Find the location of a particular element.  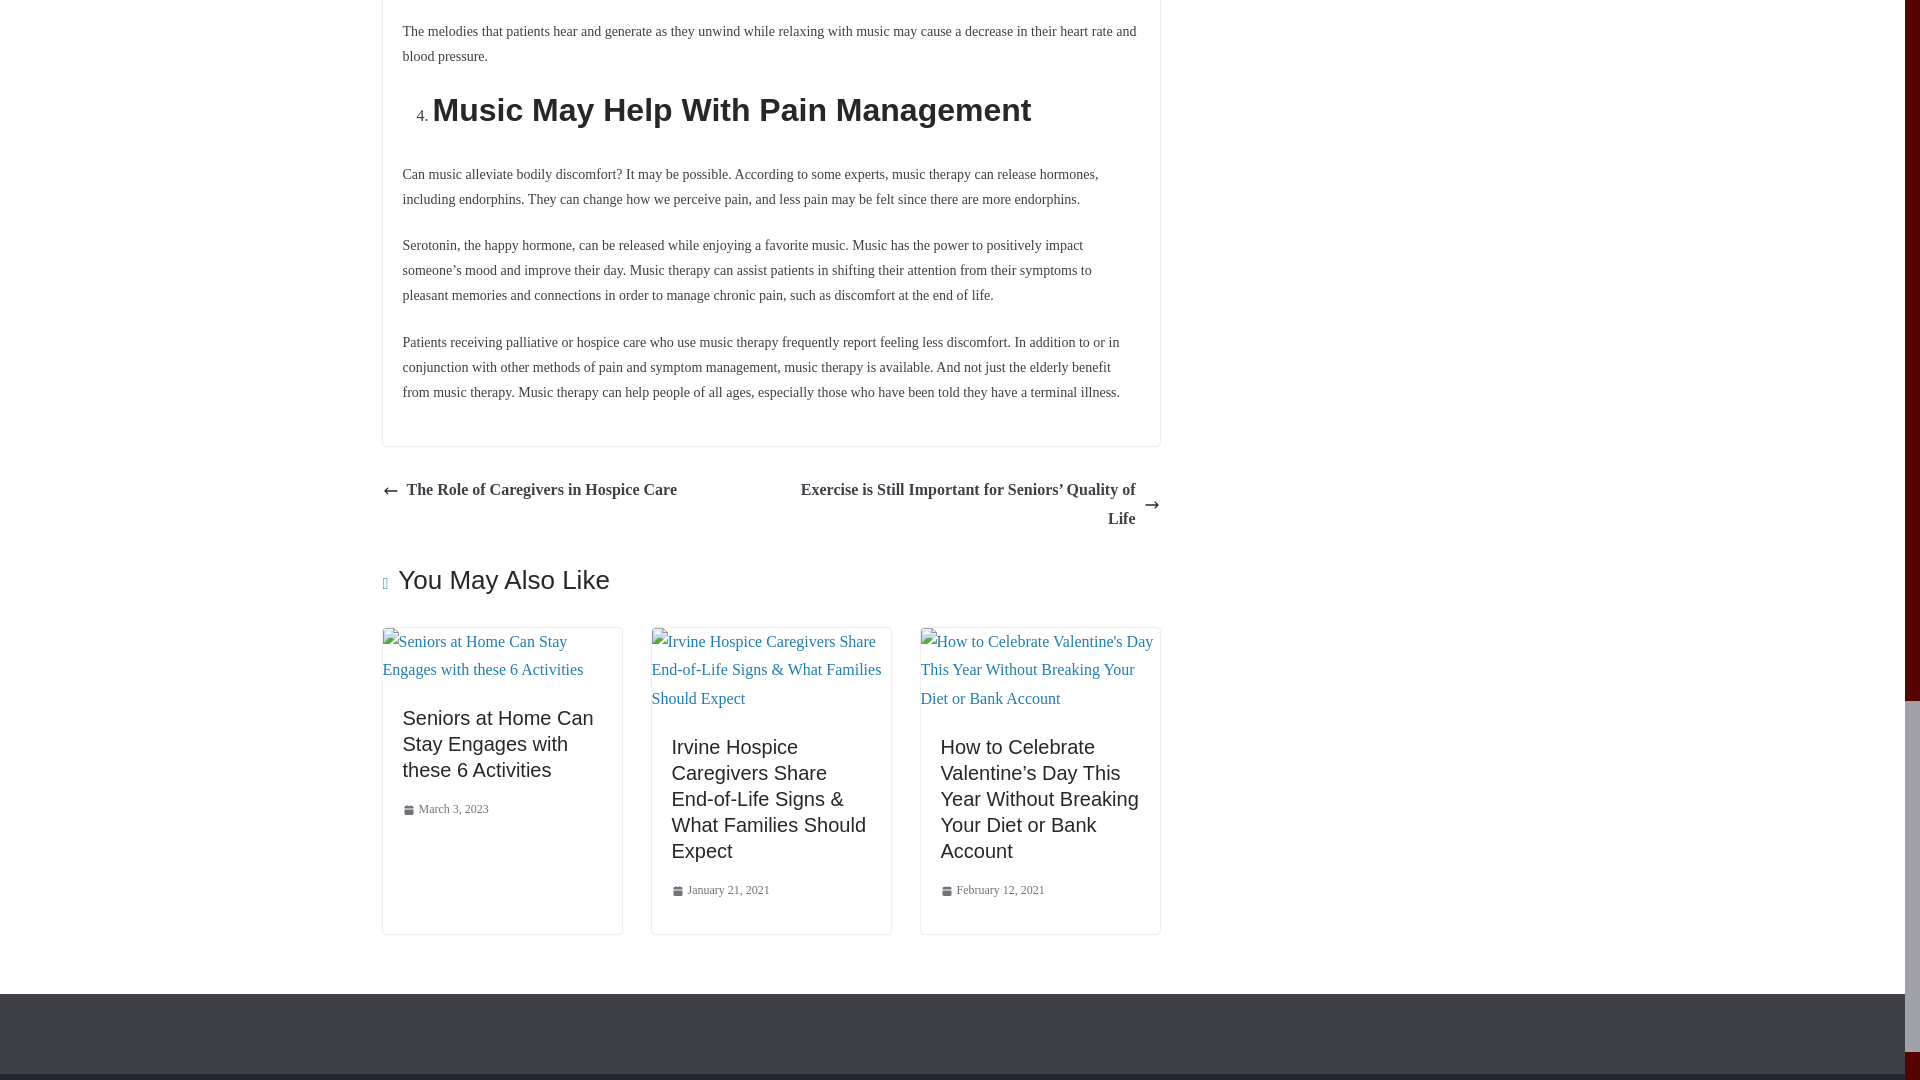

March 3, 2023 is located at coordinates (444, 810).